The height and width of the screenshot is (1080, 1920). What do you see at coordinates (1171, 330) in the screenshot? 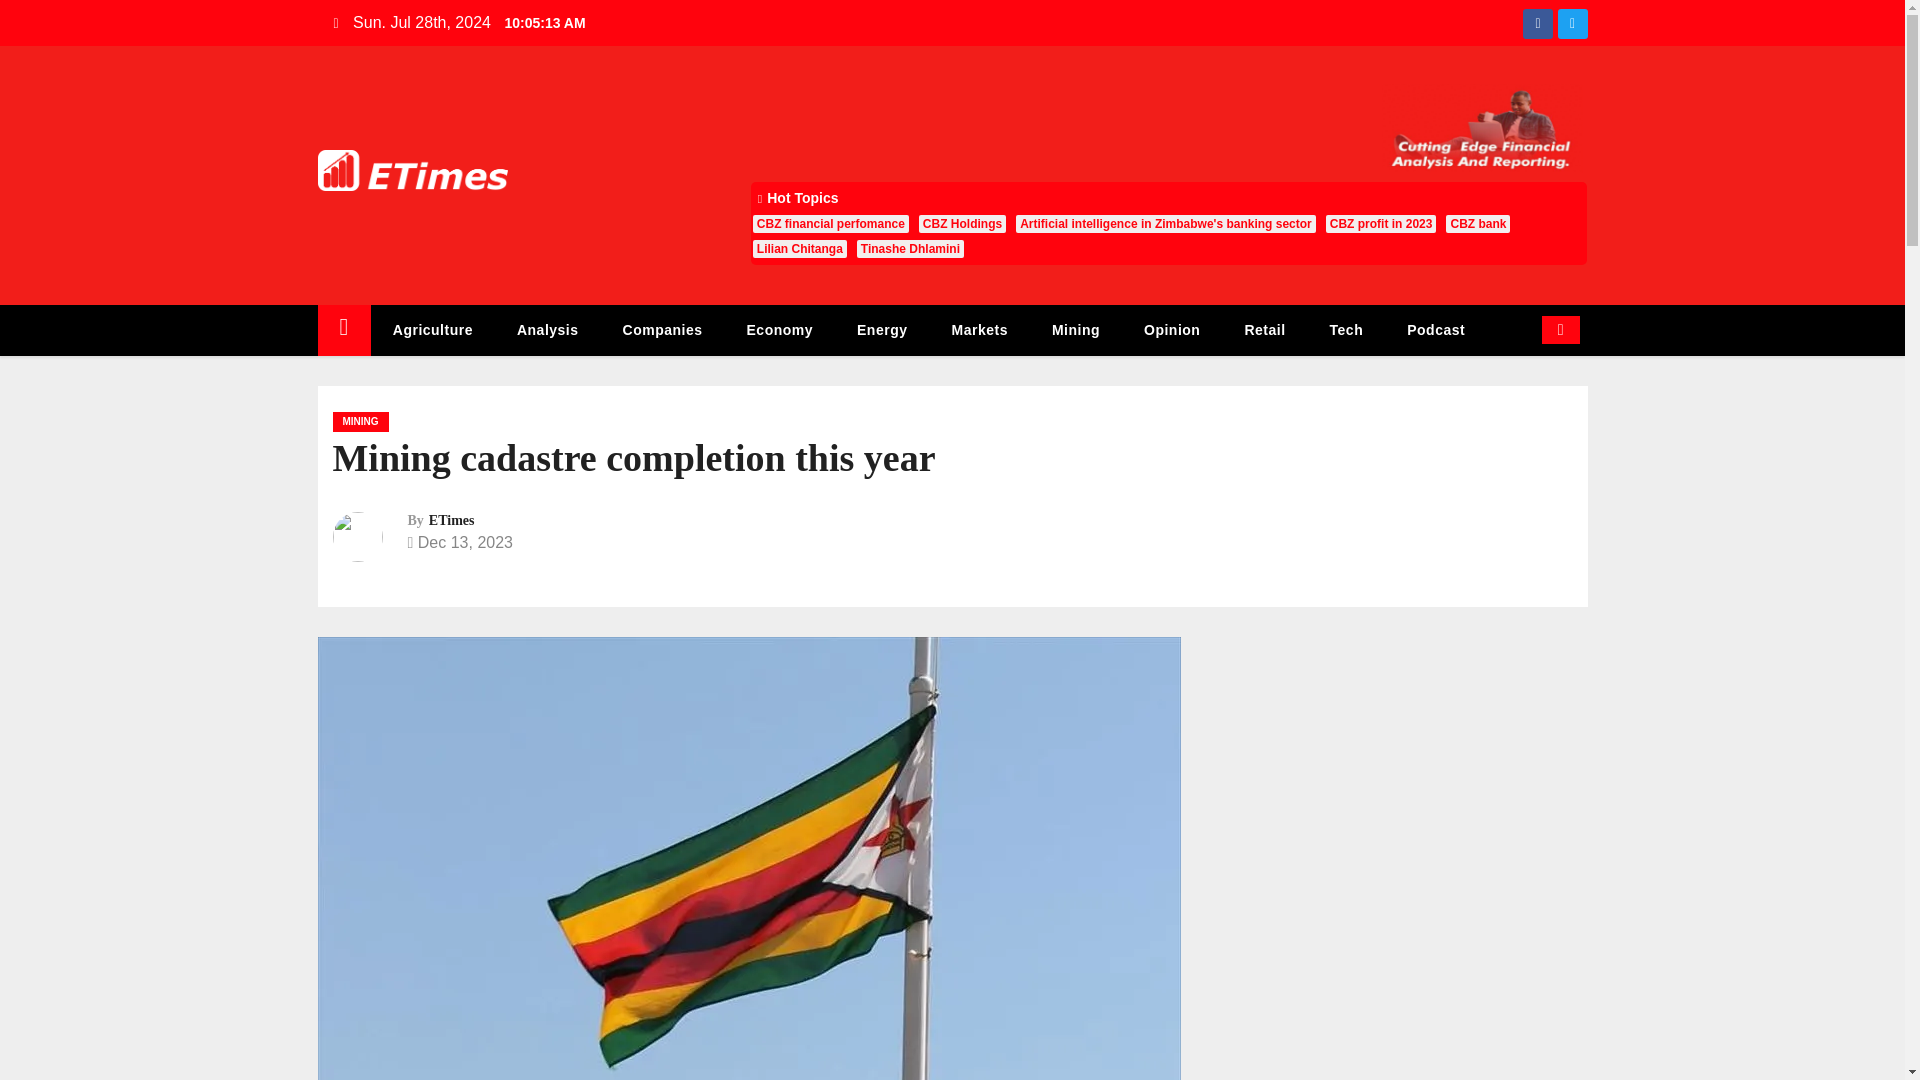
I see `Opinion` at bounding box center [1171, 330].